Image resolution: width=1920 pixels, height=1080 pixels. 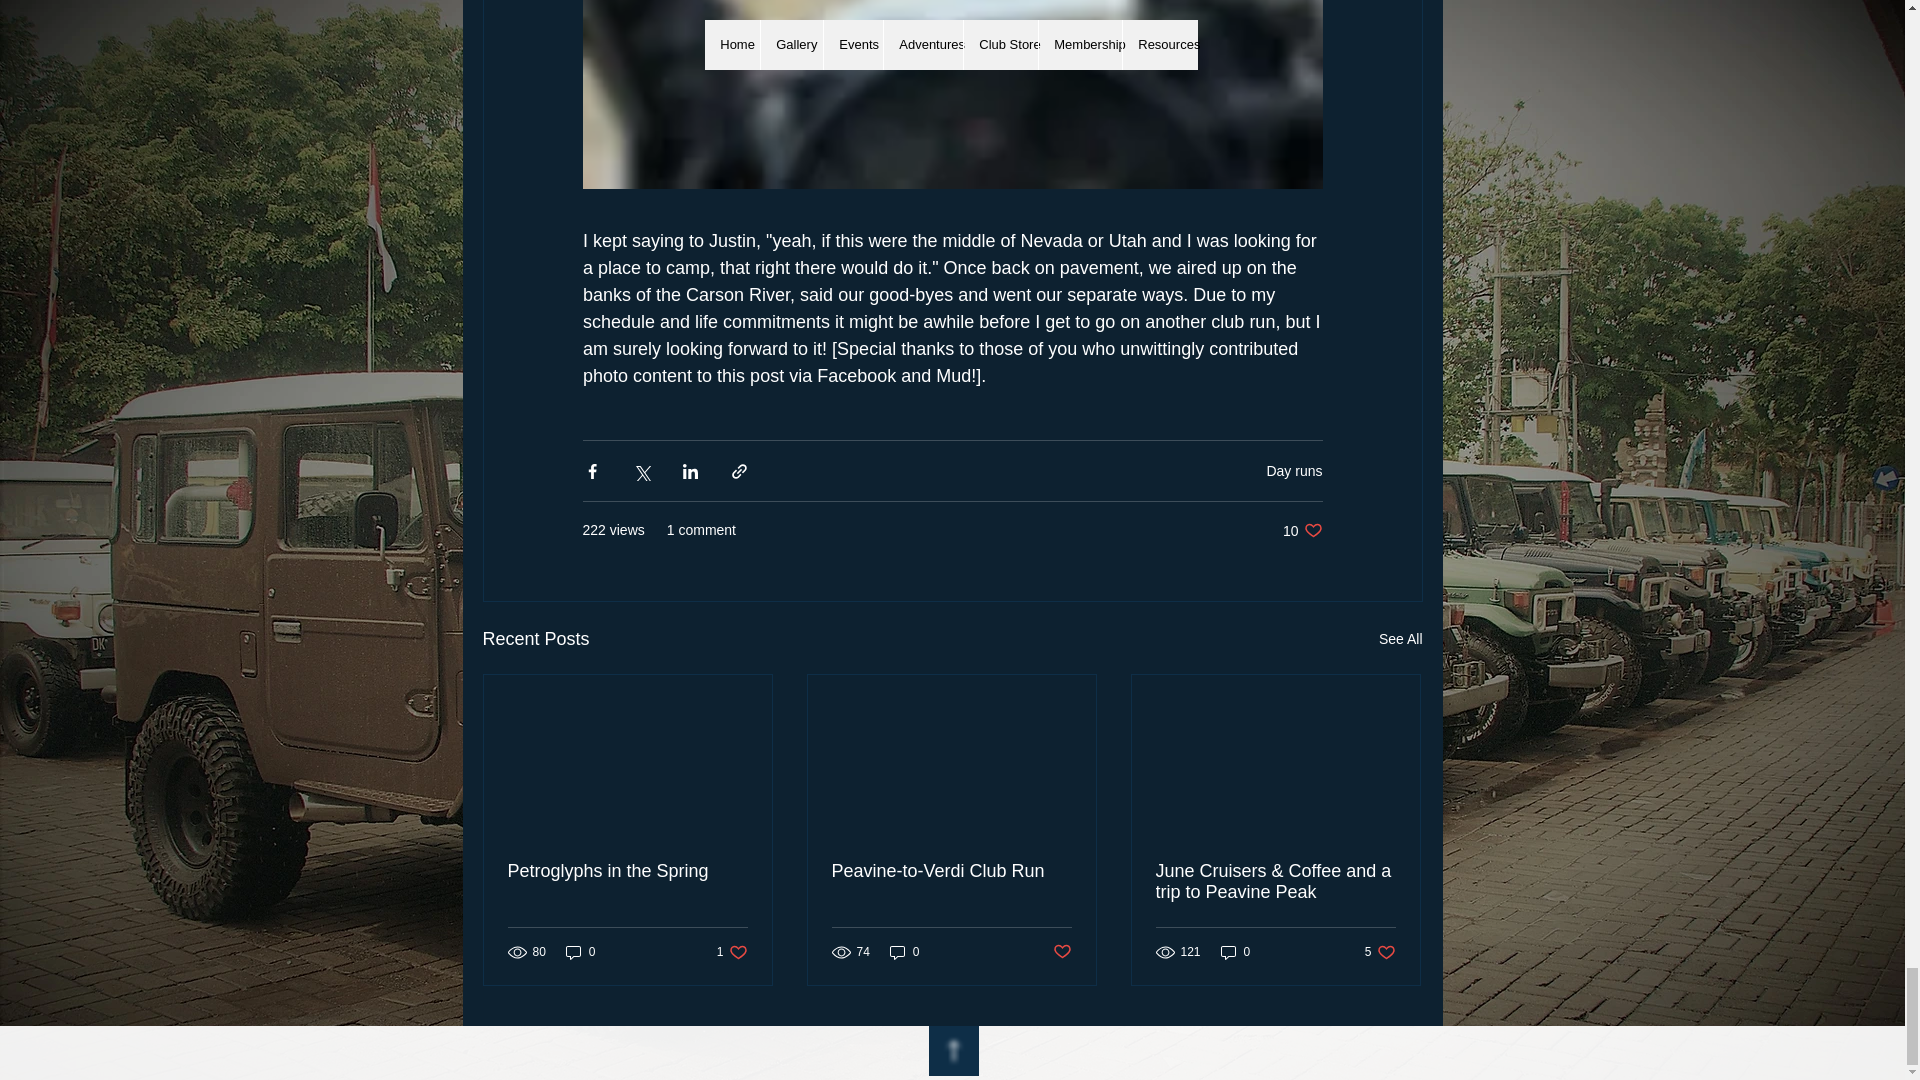 I want to click on Petroglyphs in the Spring, so click(x=732, y=952).